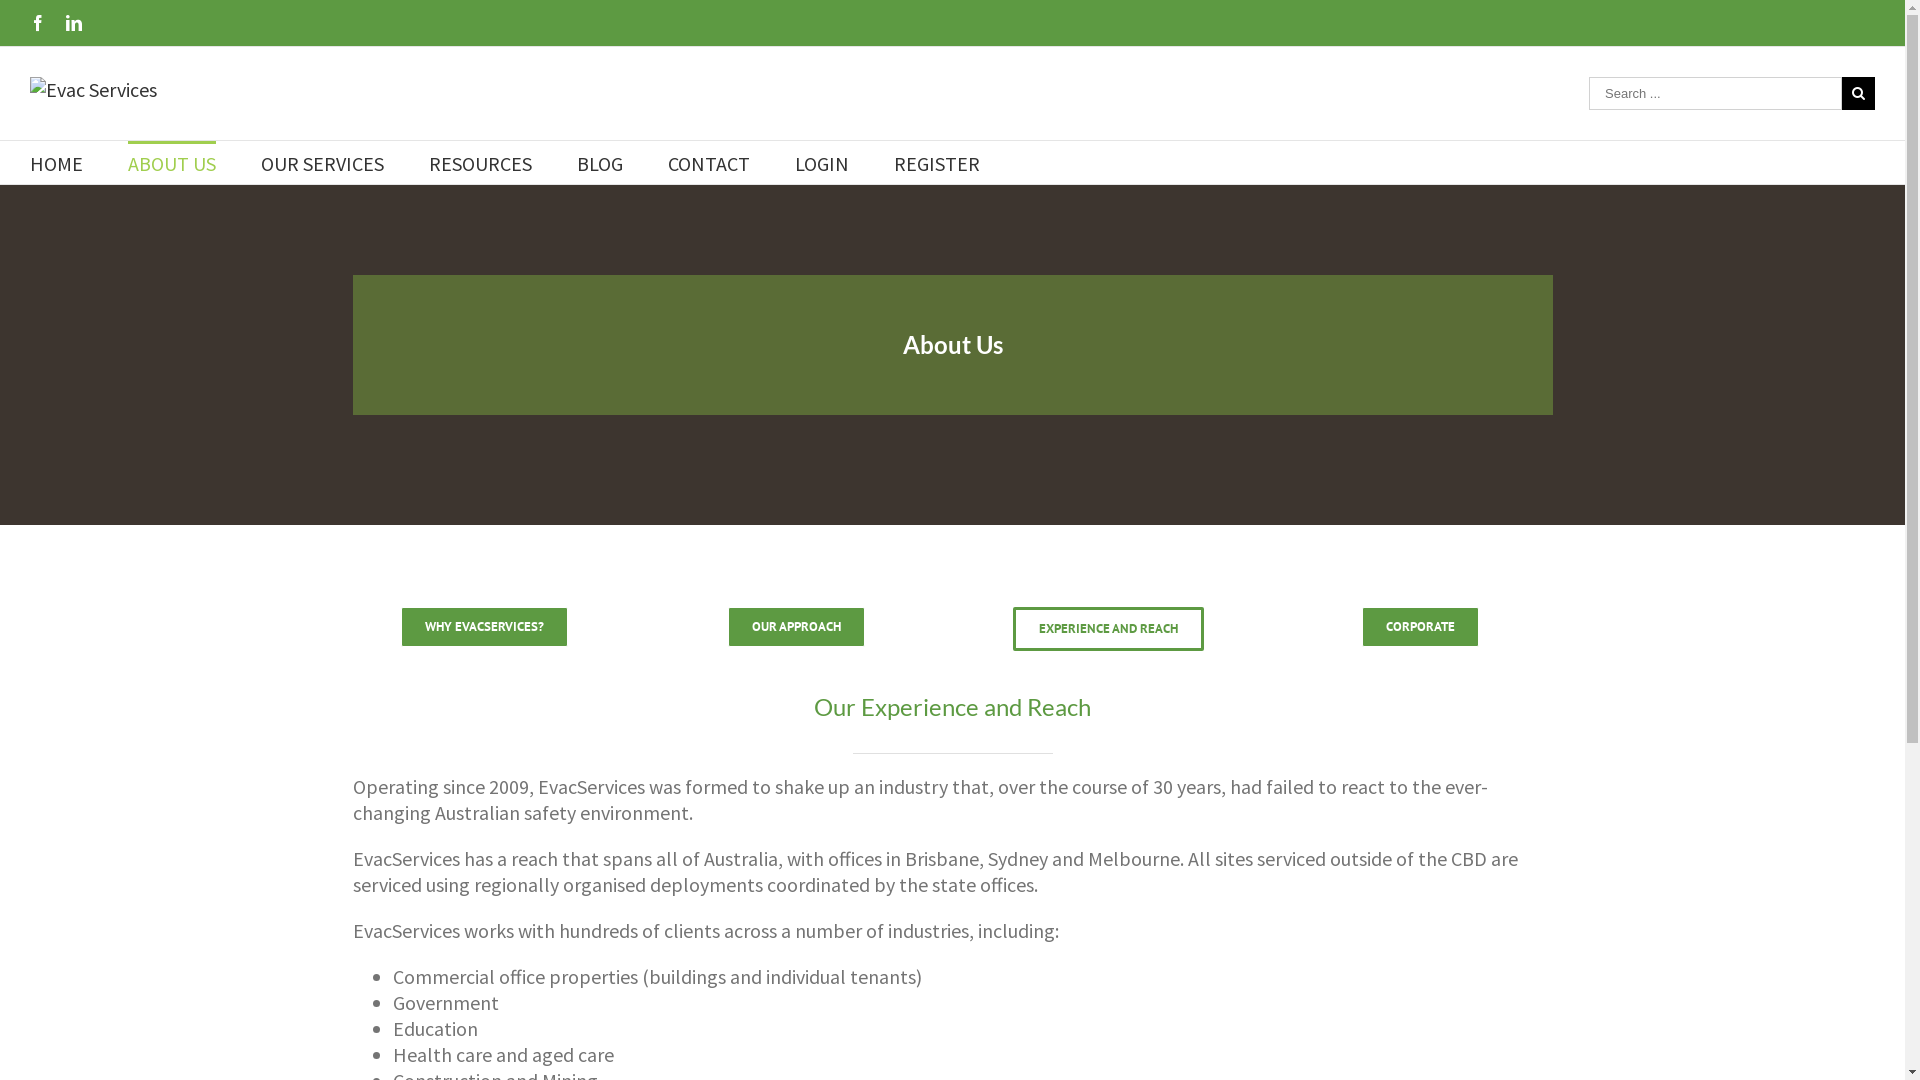  What do you see at coordinates (56, 162) in the screenshot?
I see `HOME` at bounding box center [56, 162].